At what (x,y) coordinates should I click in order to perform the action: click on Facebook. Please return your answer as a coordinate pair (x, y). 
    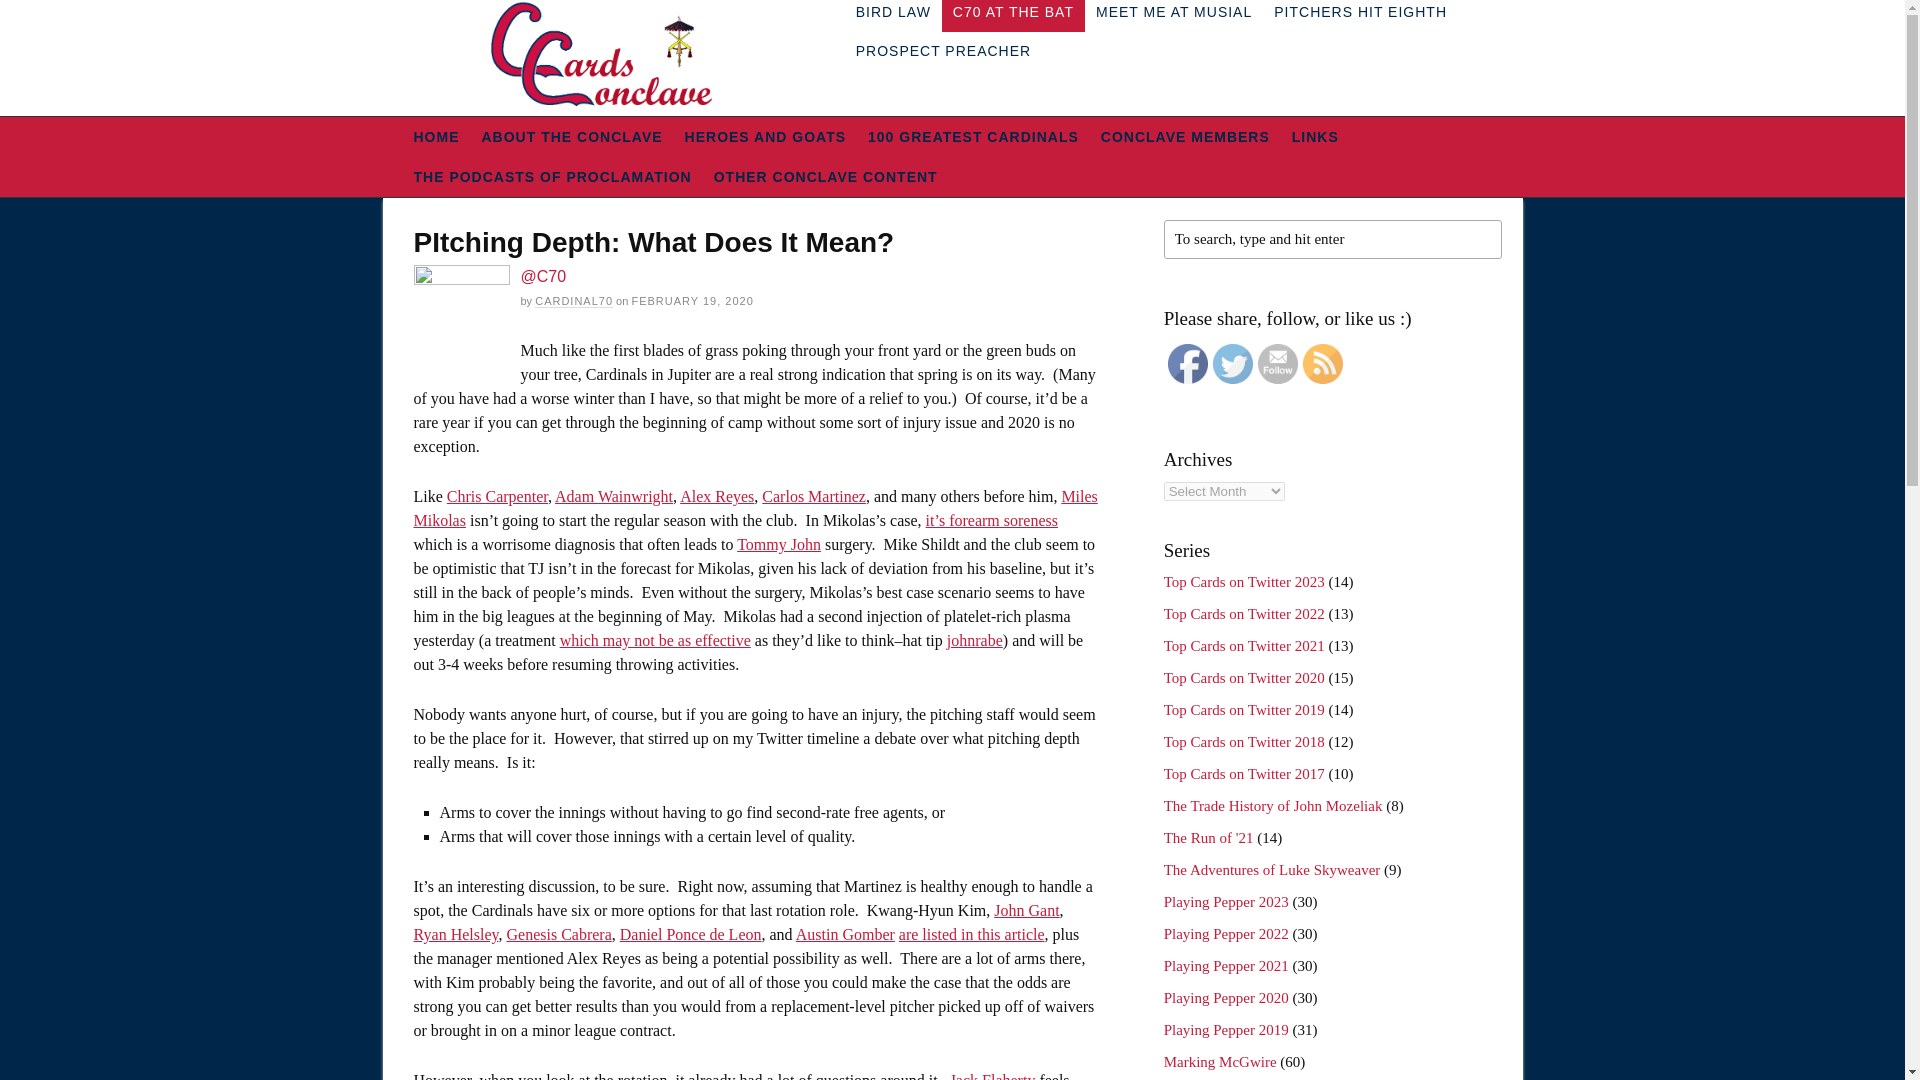
    Looking at the image, I should click on (1187, 364).